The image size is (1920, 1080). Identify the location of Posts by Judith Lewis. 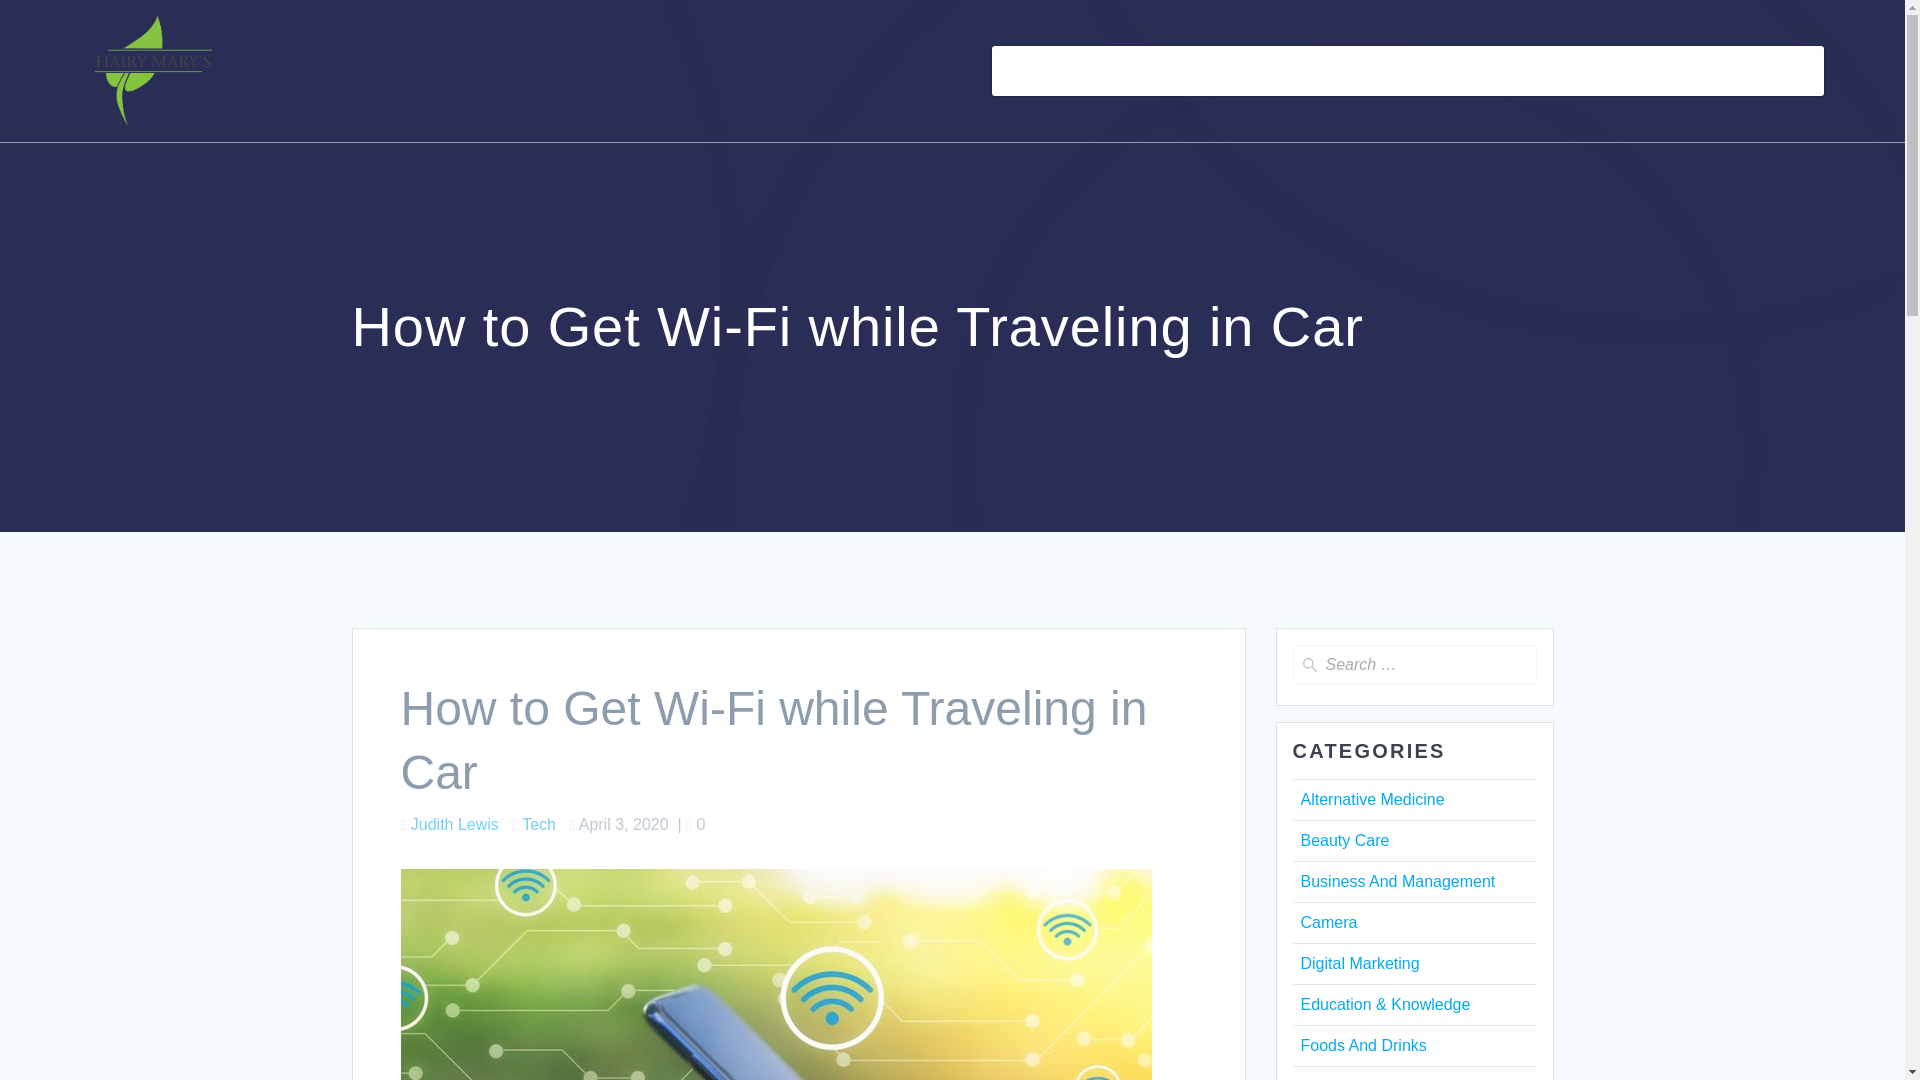
(454, 824).